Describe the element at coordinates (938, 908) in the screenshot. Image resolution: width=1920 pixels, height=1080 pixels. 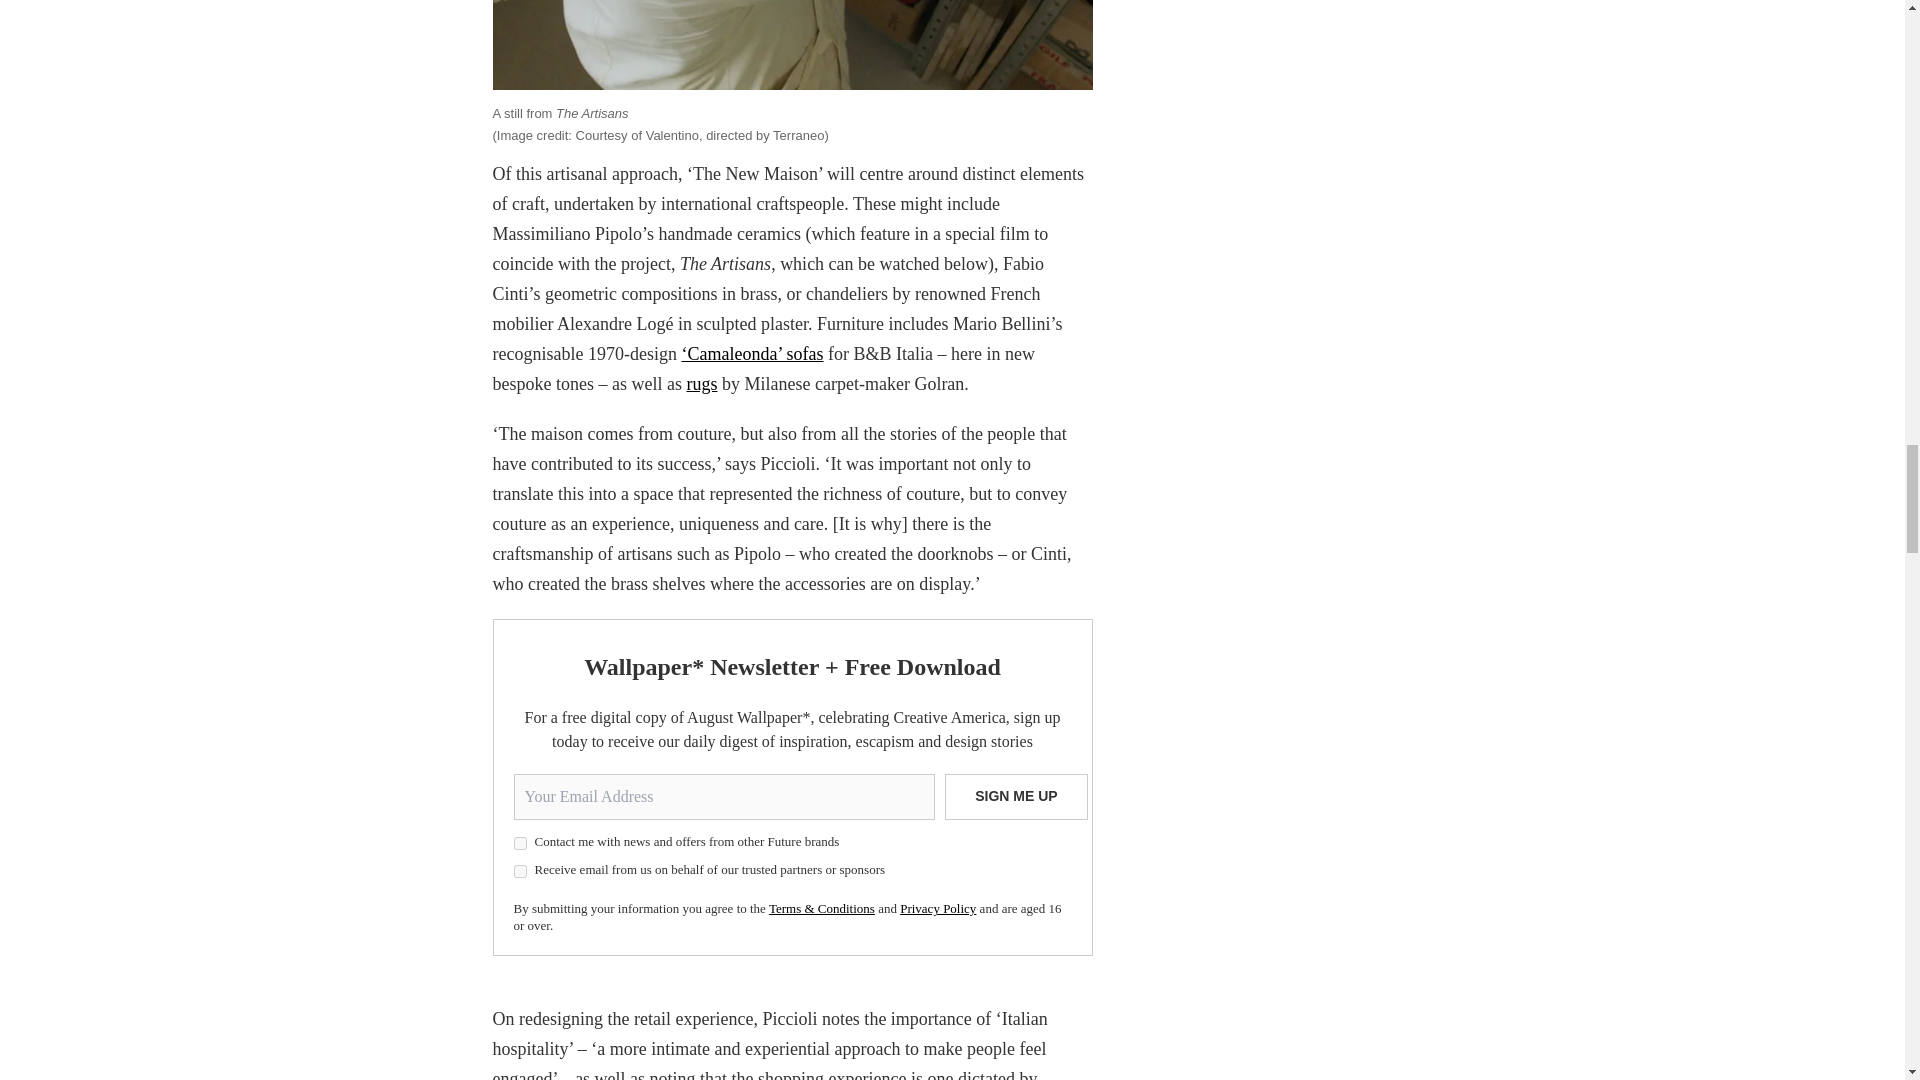
I see `Privacy Policy` at that location.